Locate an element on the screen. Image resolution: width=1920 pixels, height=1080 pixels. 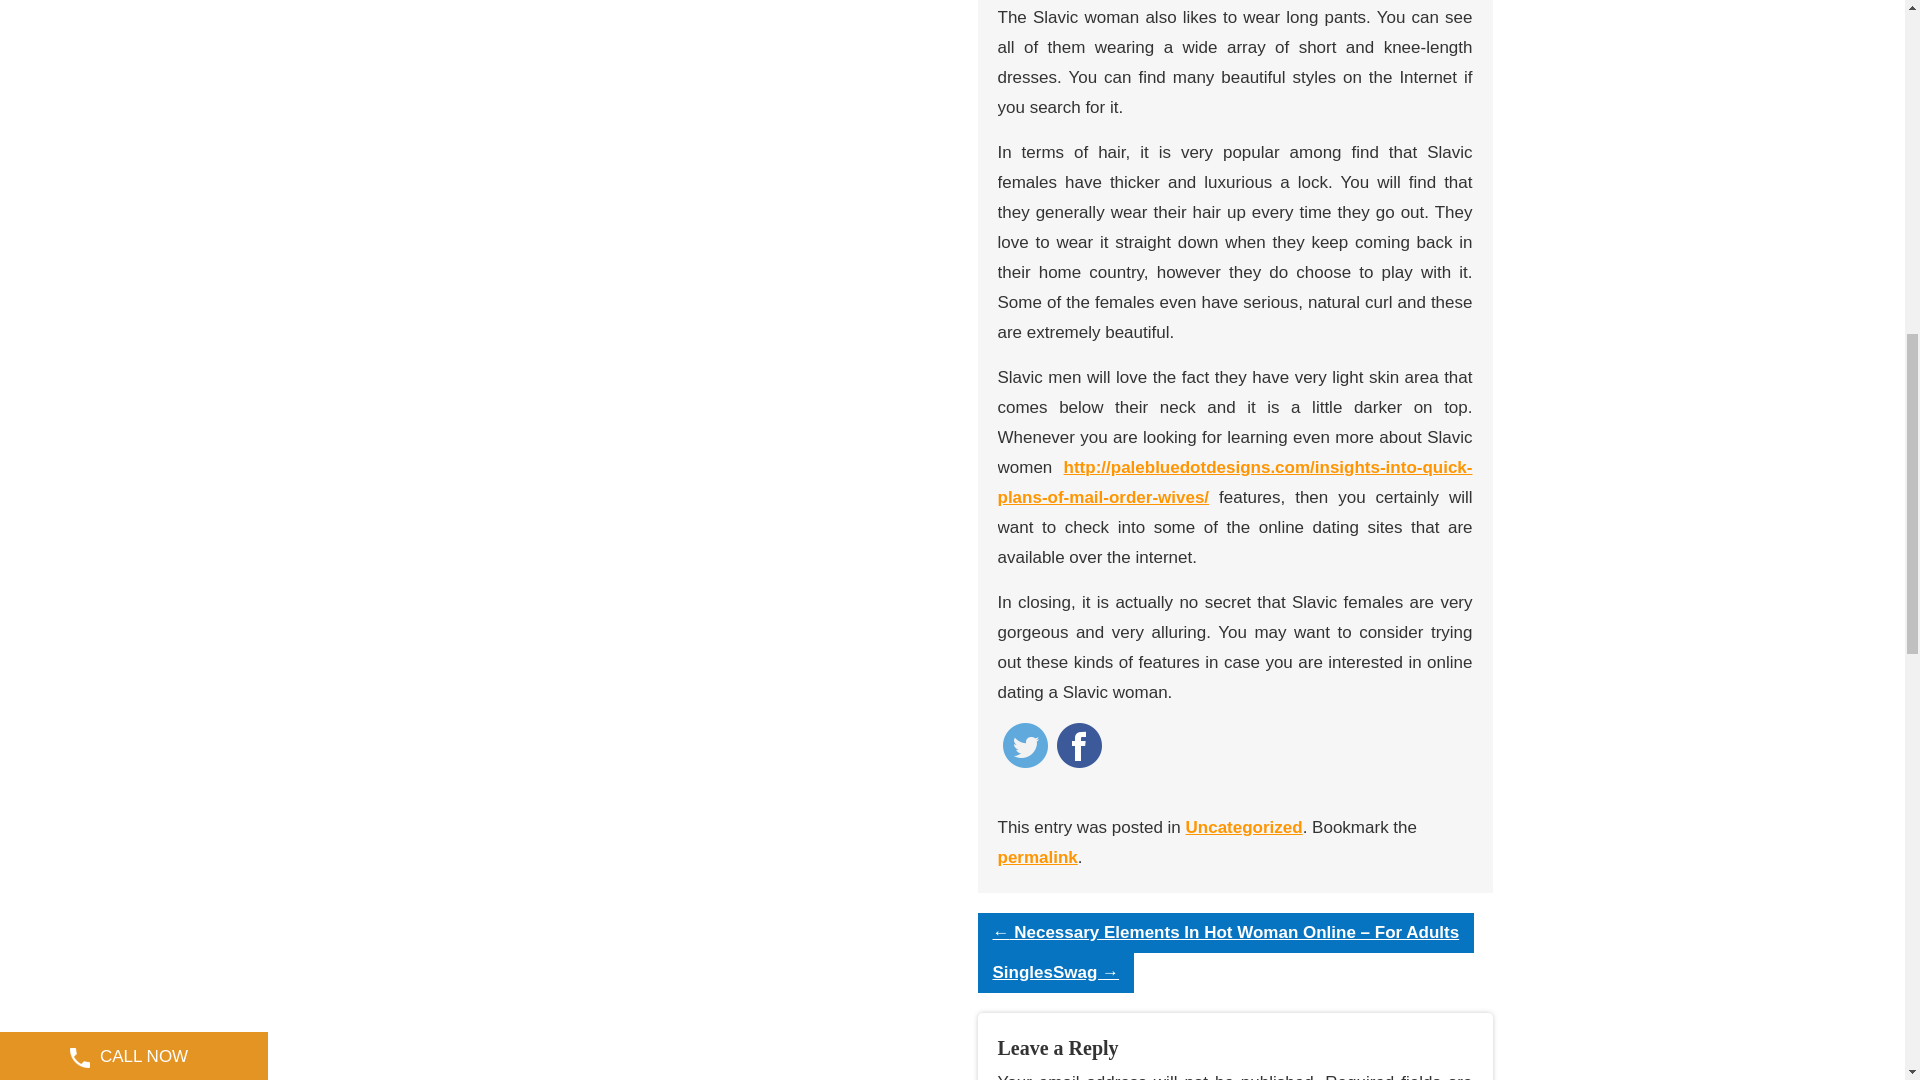
Uncategorized is located at coordinates (1244, 827).